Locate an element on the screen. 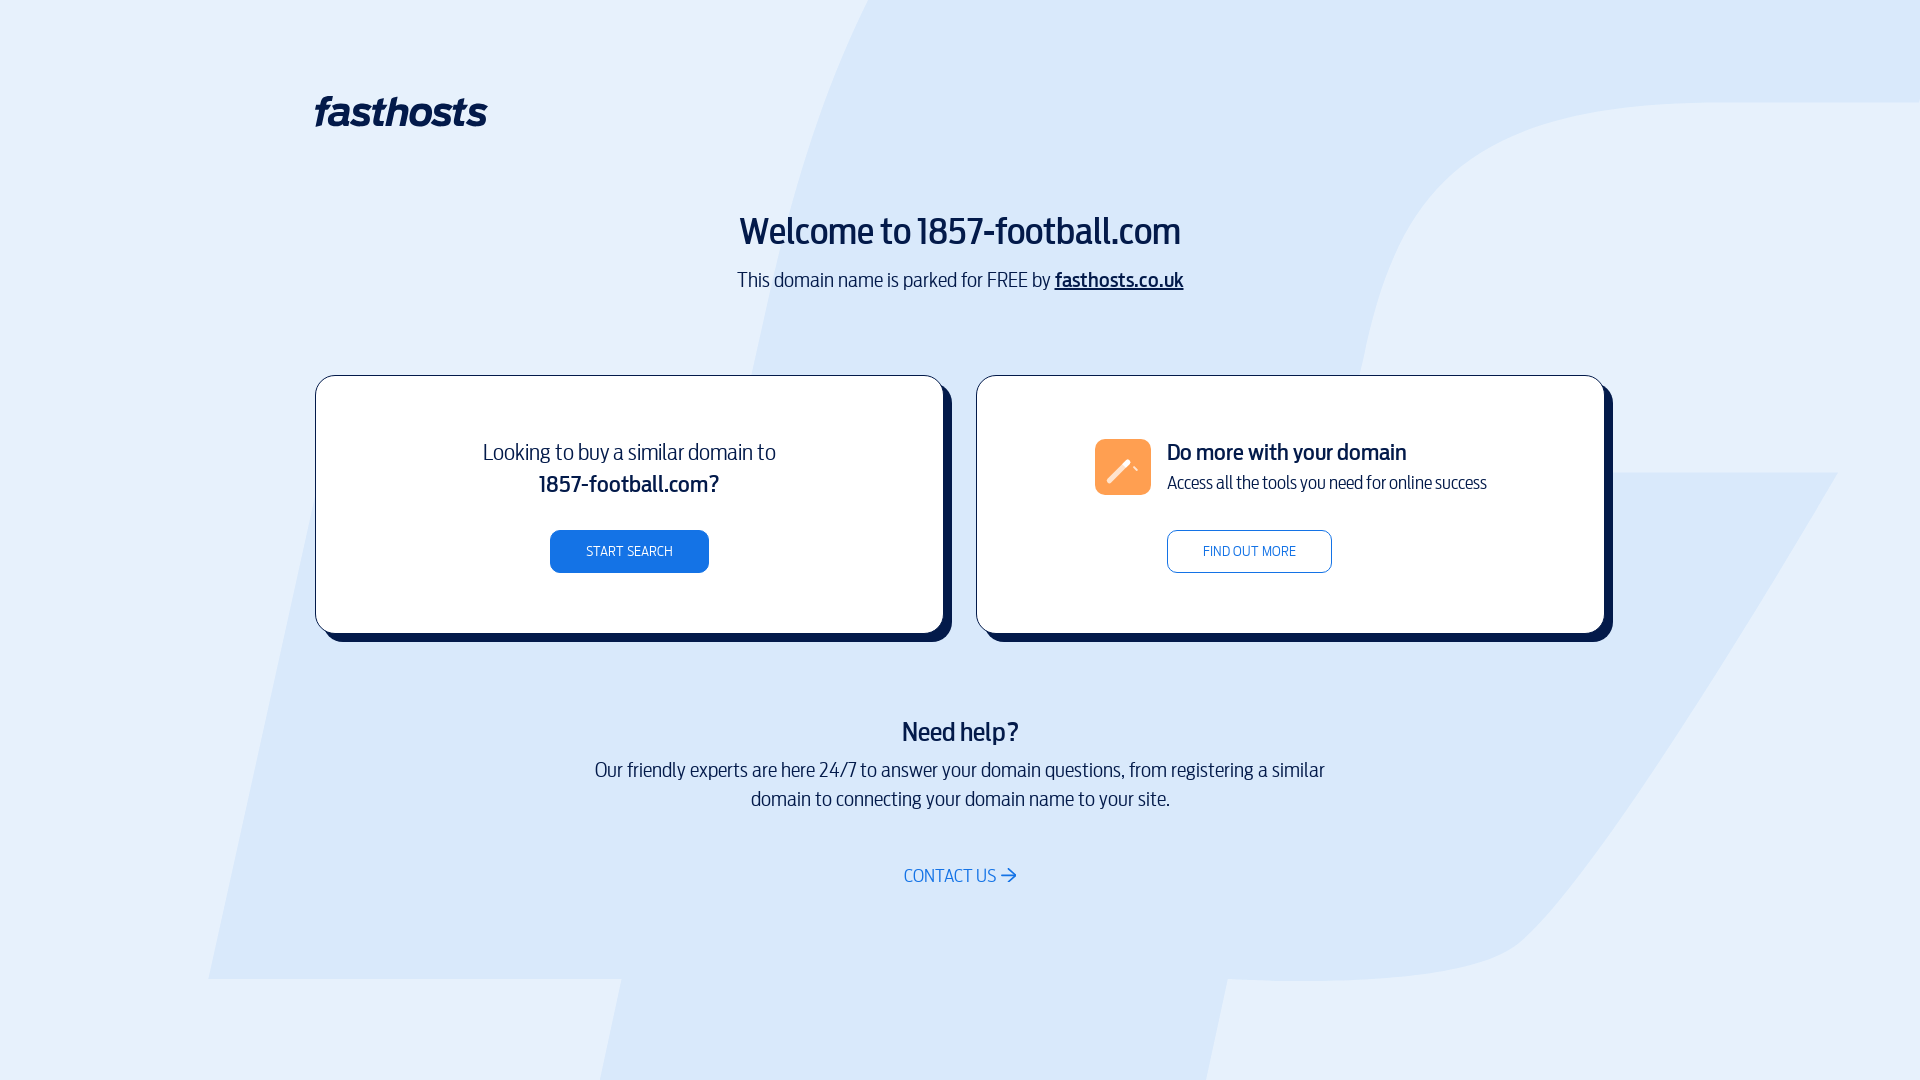 The image size is (1920, 1080). START SEARCH is located at coordinates (630, 552).